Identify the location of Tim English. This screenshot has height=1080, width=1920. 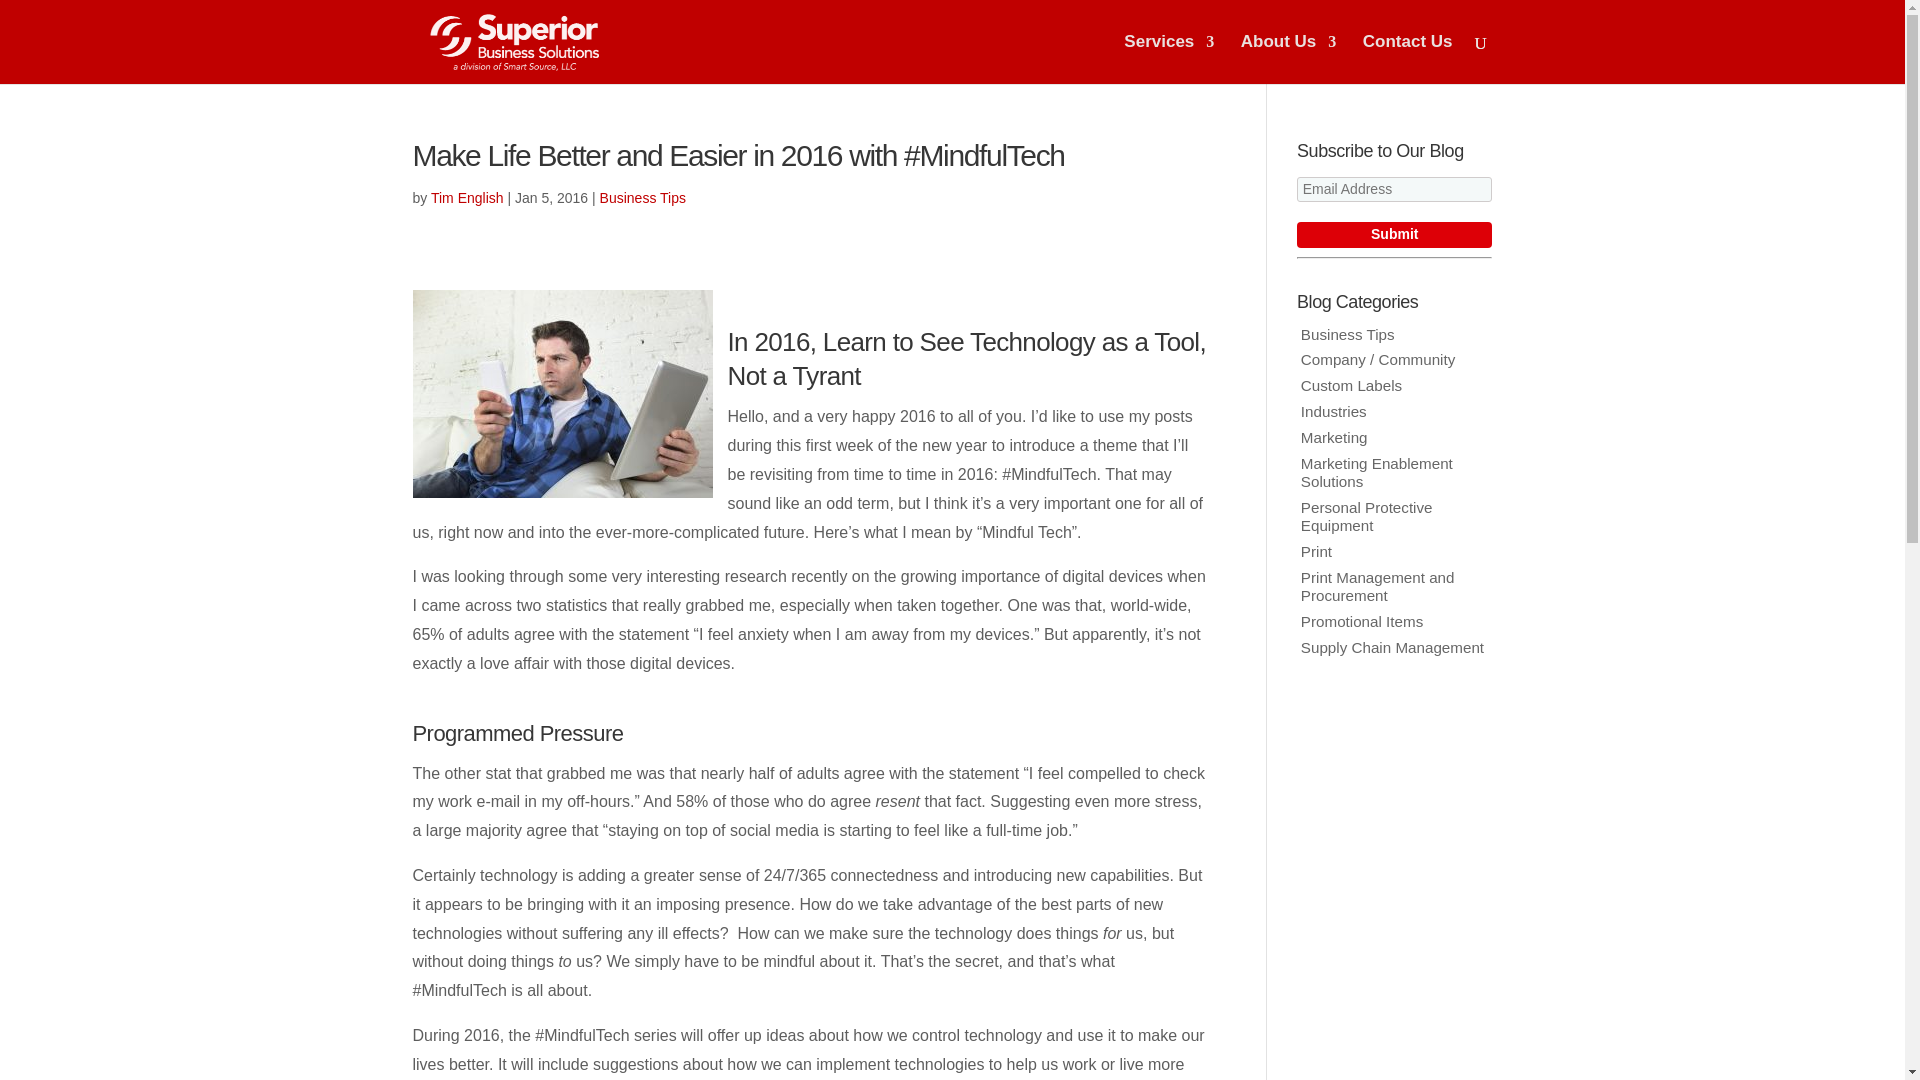
(466, 198).